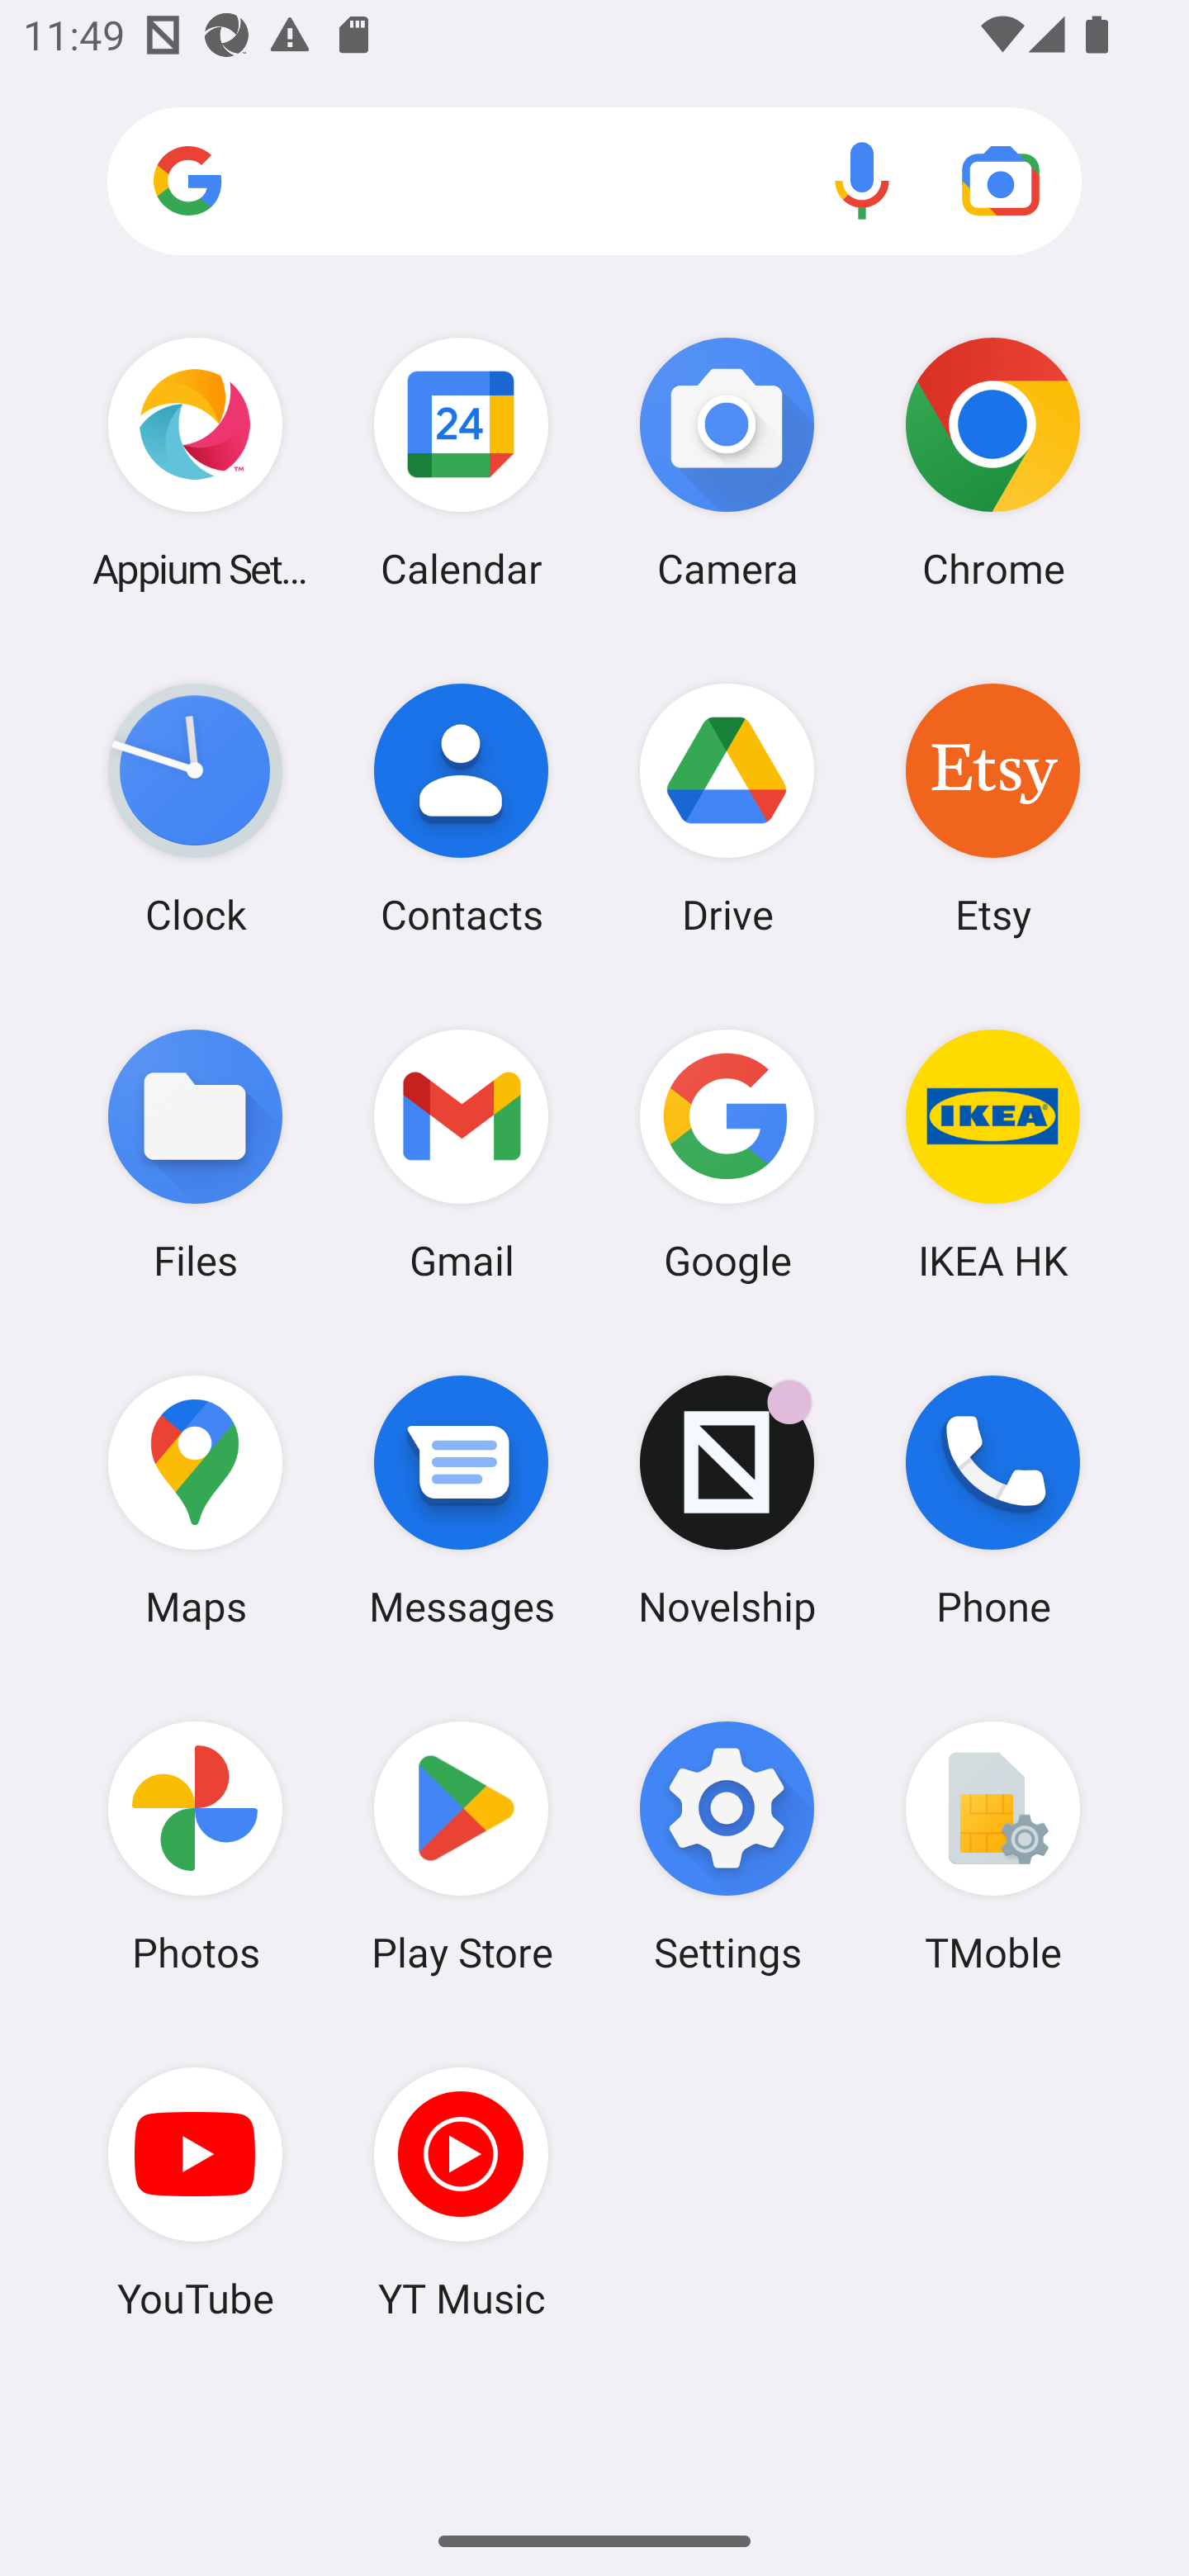  I want to click on Play Store, so click(461, 1847).